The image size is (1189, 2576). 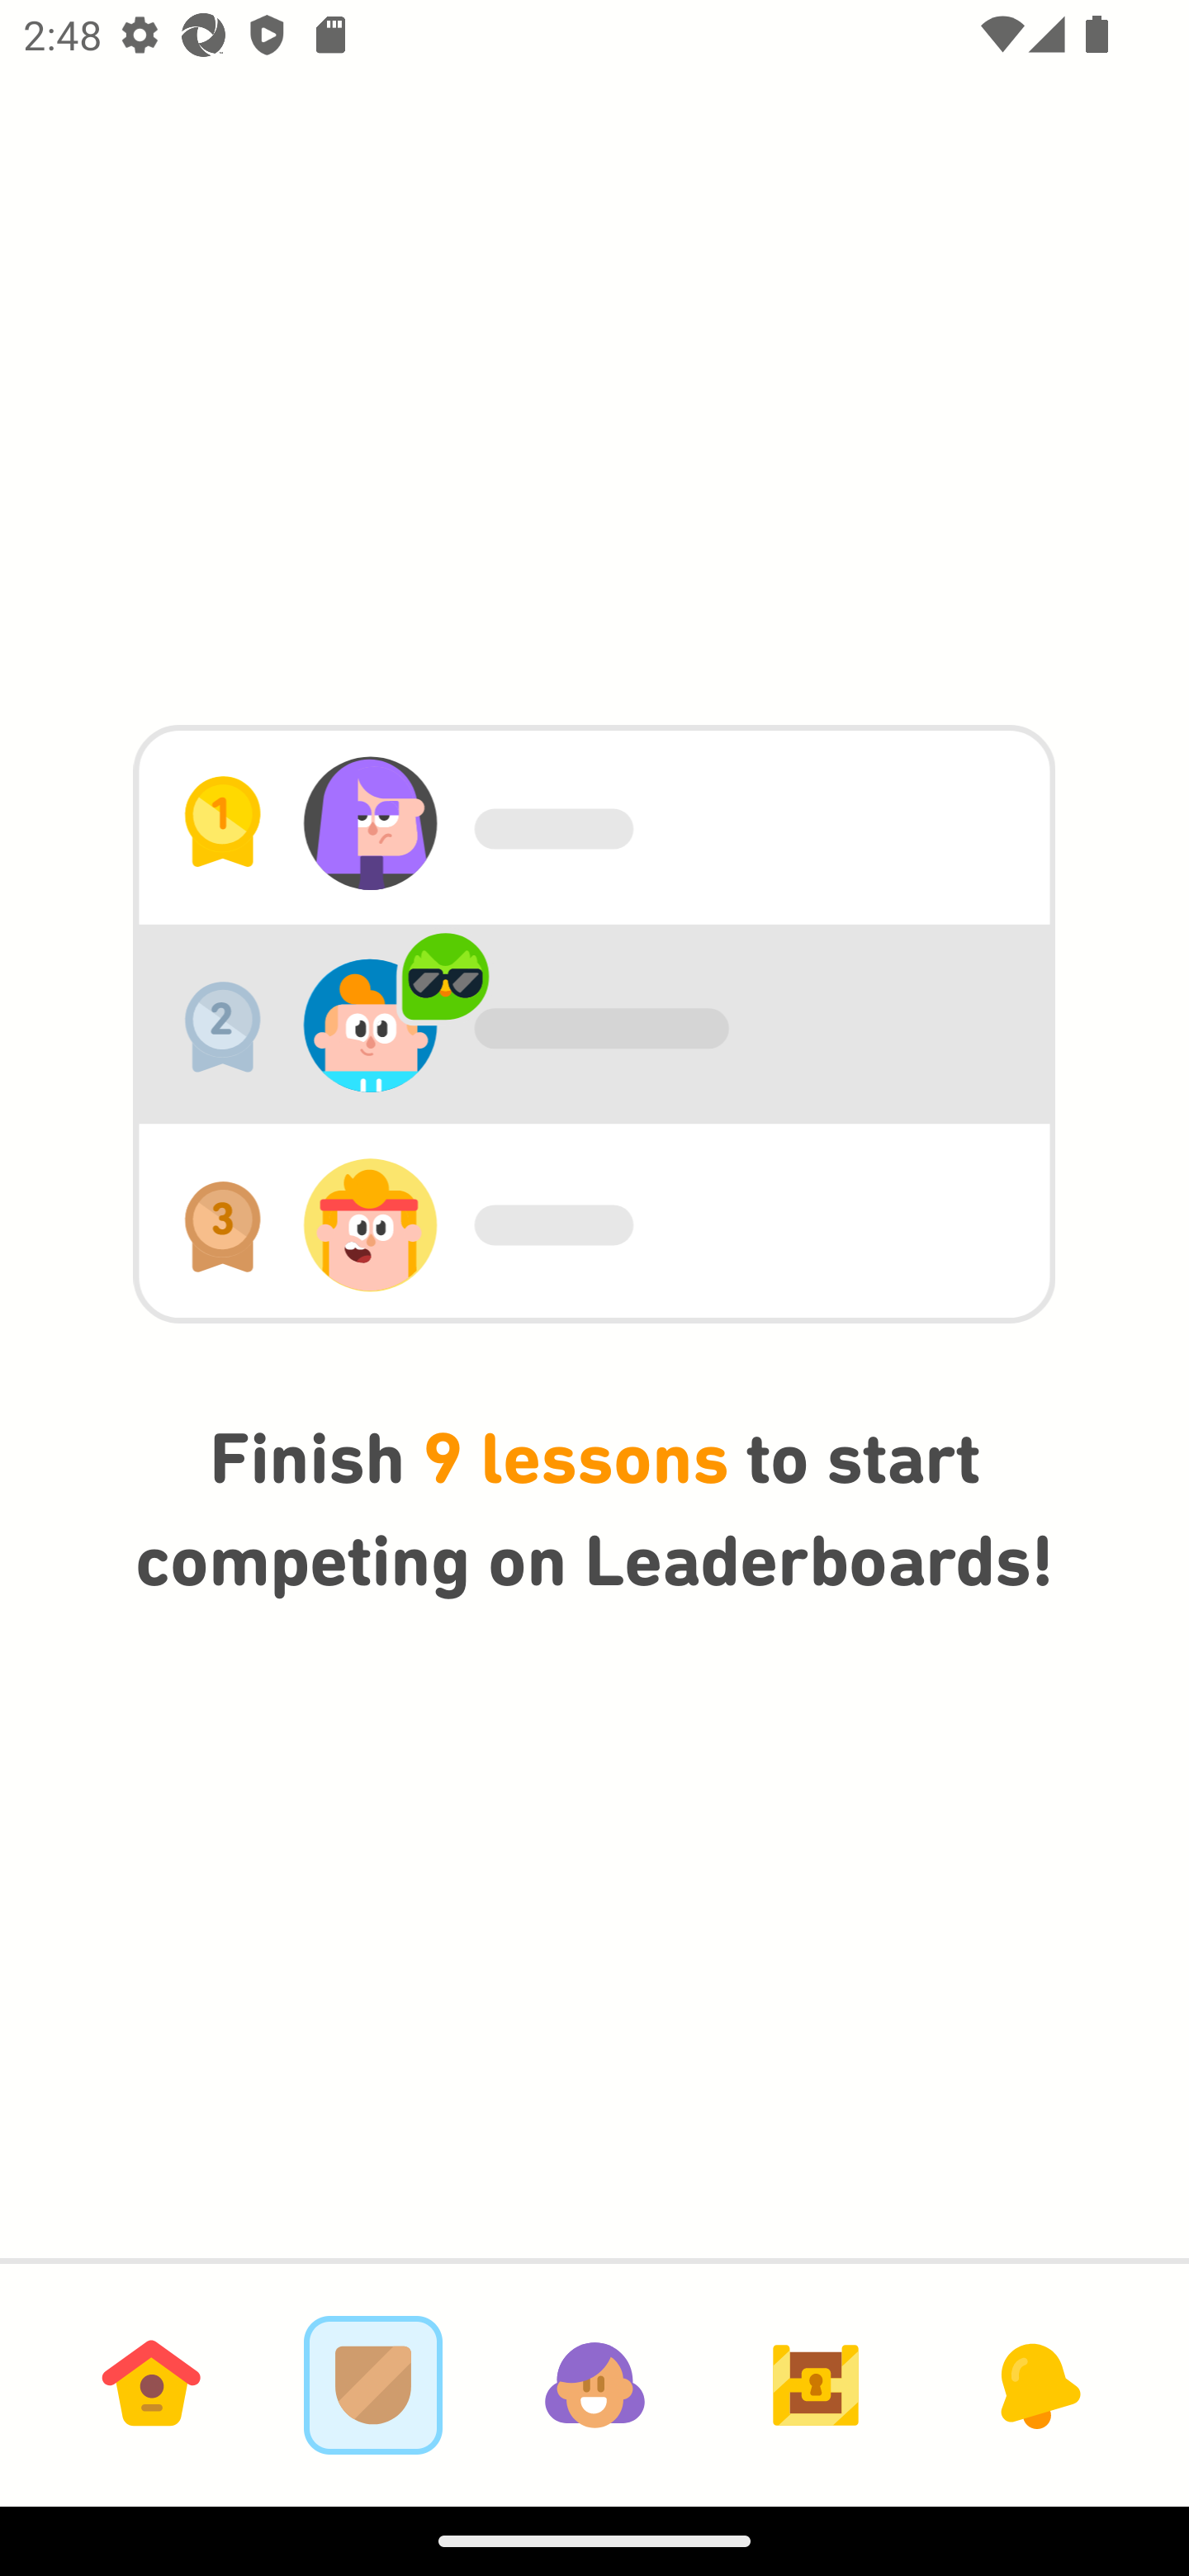 What do you see at coordinates (373, 2384) in the screenshot?
I see `Leagues Tab` at bounding box center [373, 2384].